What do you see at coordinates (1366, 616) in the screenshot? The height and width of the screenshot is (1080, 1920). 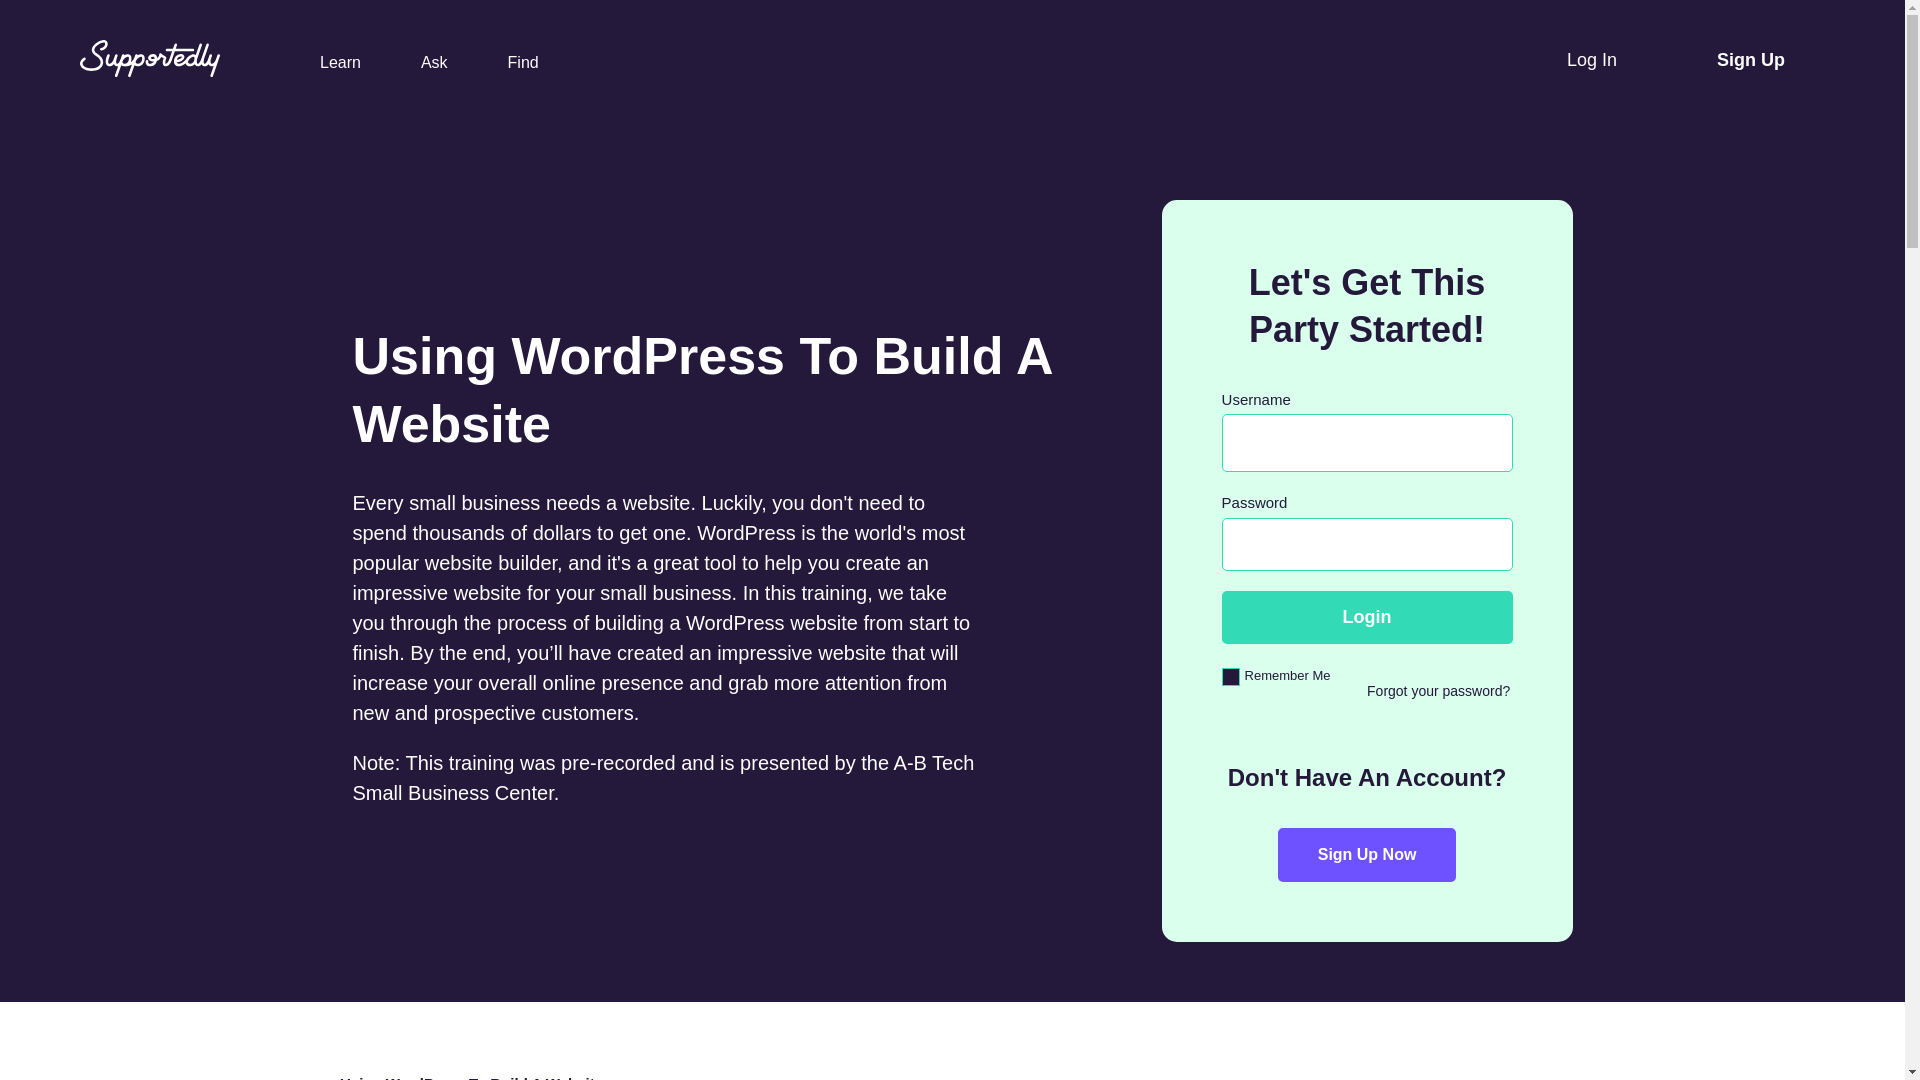 I see `Login` at bounding box center [1366, 616].